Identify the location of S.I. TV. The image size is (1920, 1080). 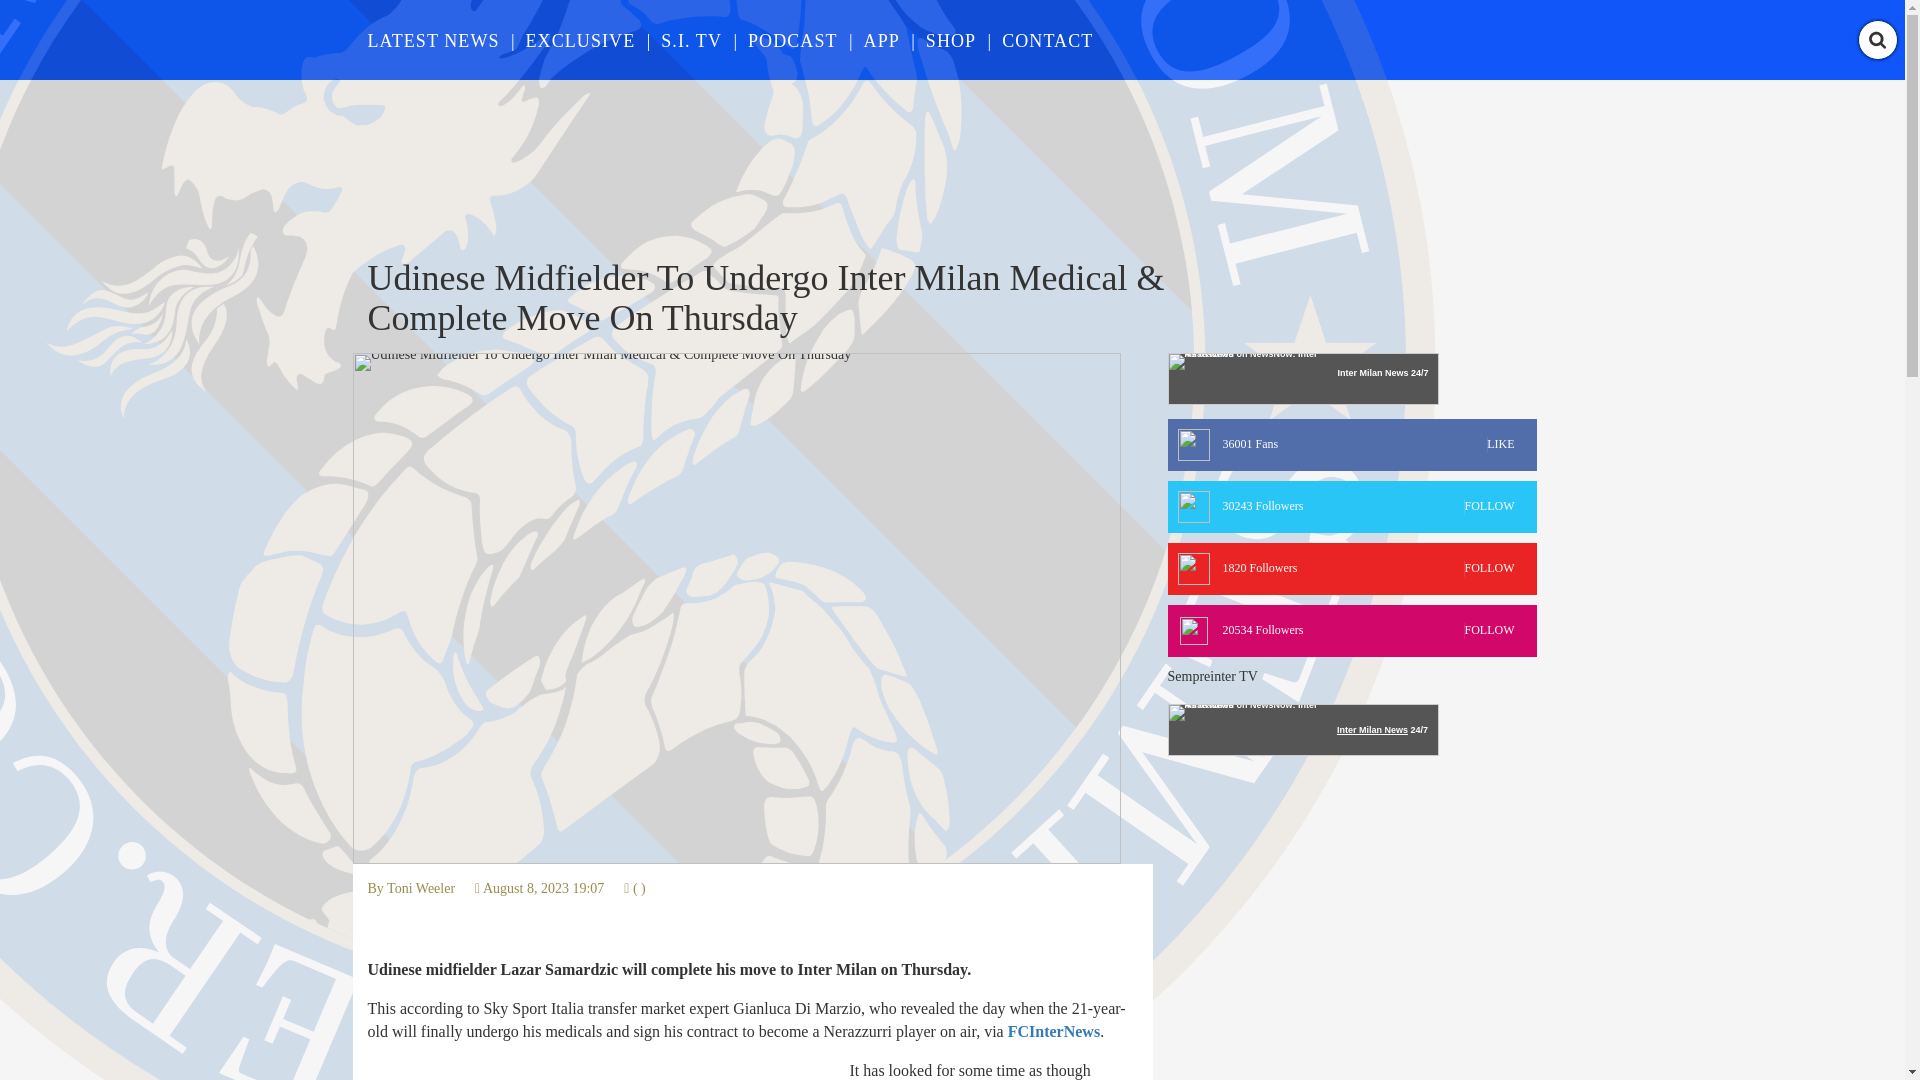
(421, 888).